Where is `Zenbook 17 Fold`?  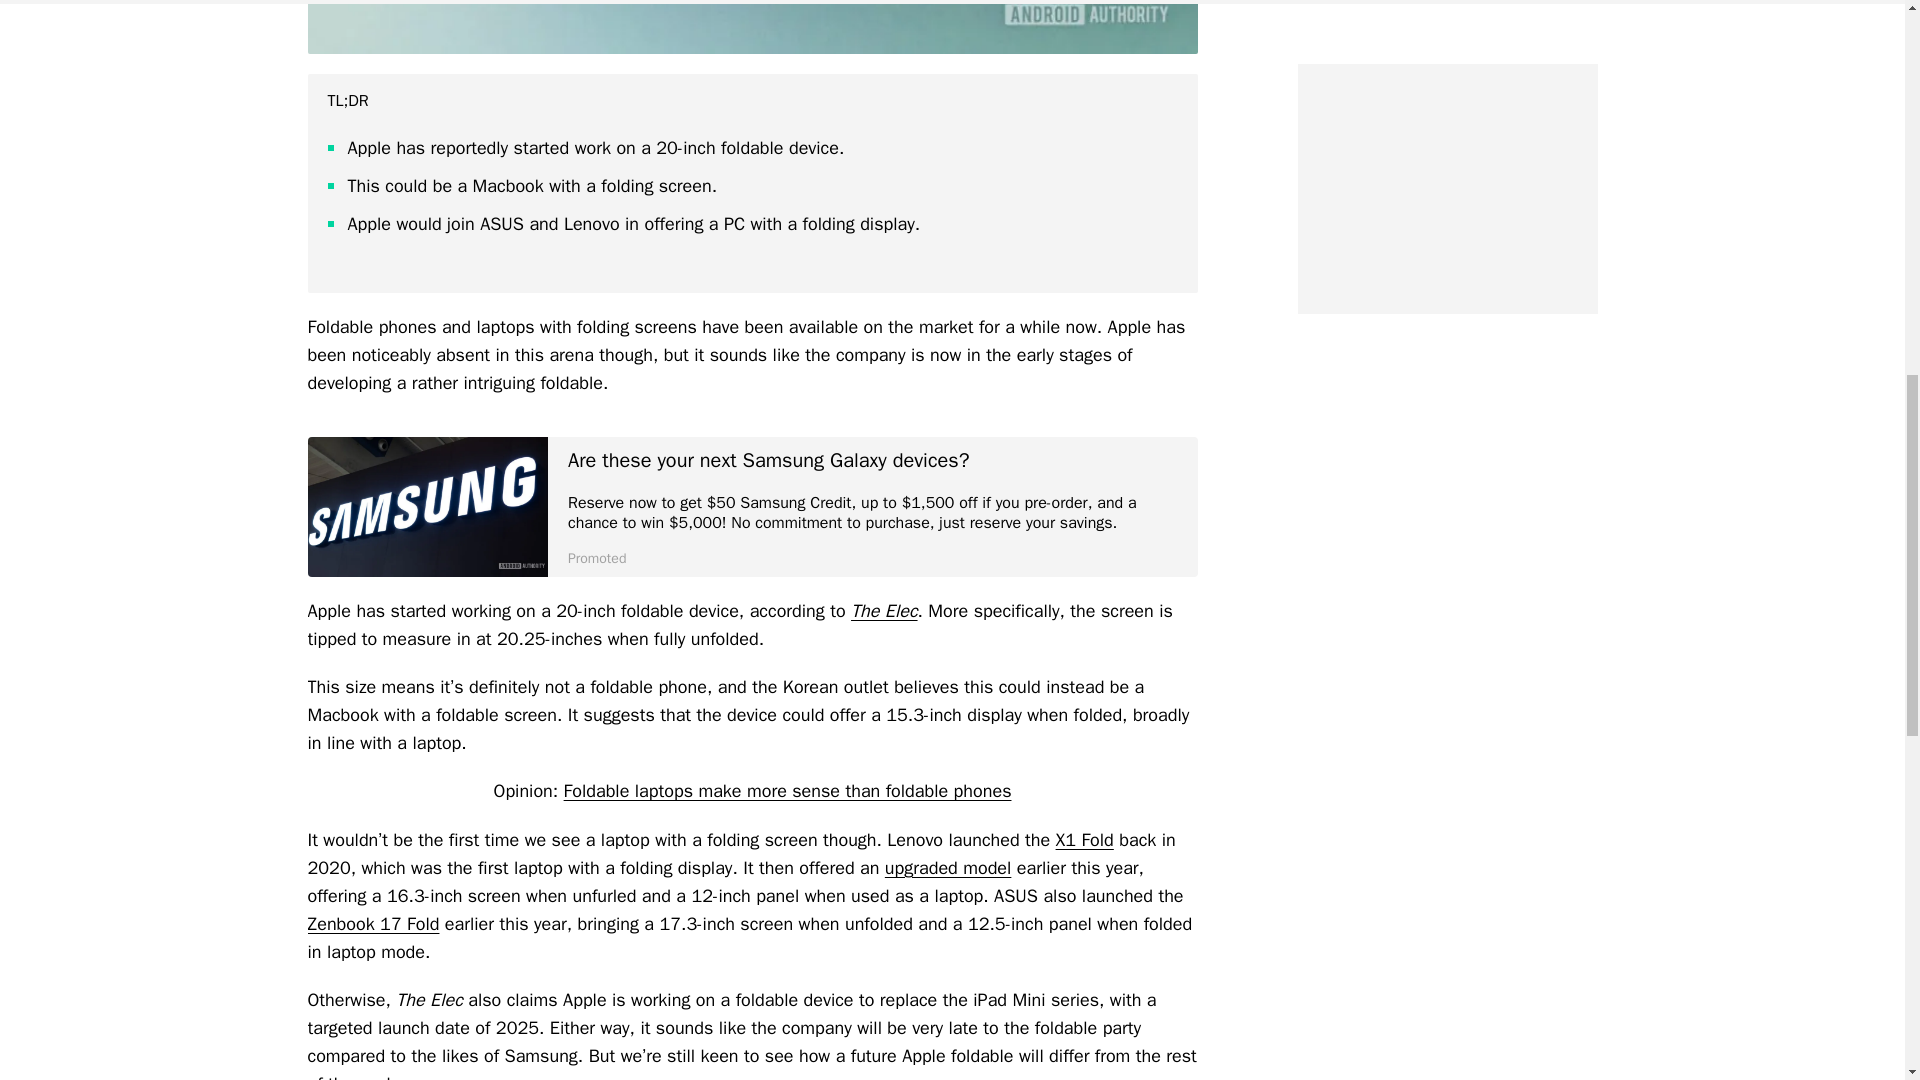 Zenbook 17 Fold is located at coordinates (373, 924).